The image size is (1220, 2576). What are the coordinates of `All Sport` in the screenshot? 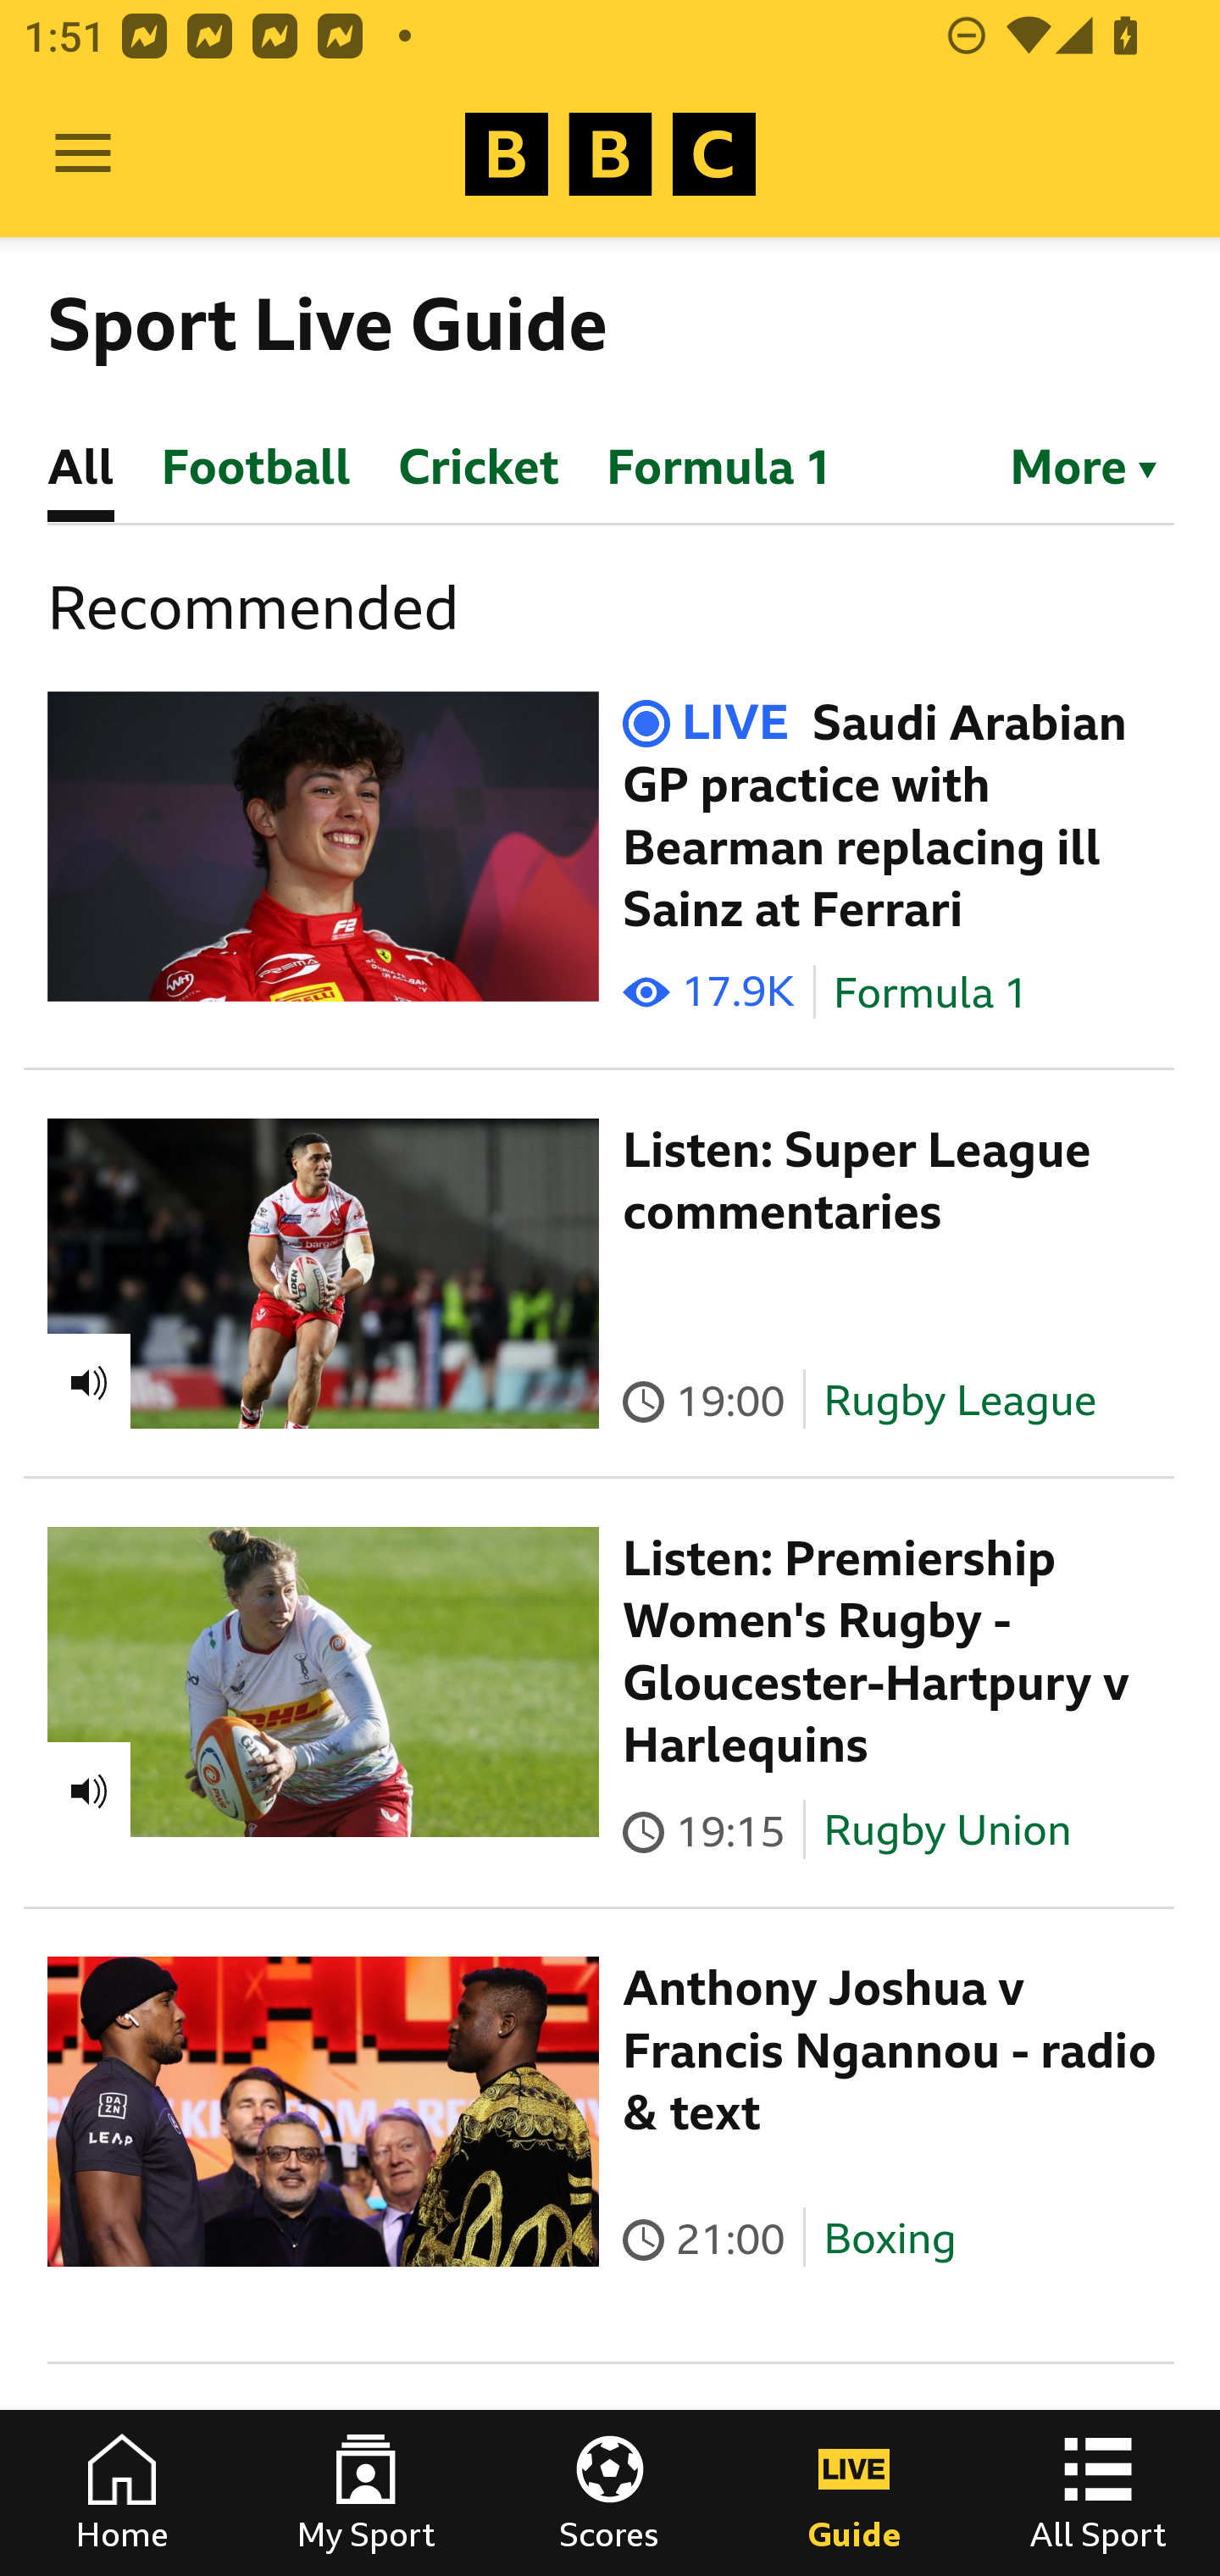 It's located at (1098, 2493).